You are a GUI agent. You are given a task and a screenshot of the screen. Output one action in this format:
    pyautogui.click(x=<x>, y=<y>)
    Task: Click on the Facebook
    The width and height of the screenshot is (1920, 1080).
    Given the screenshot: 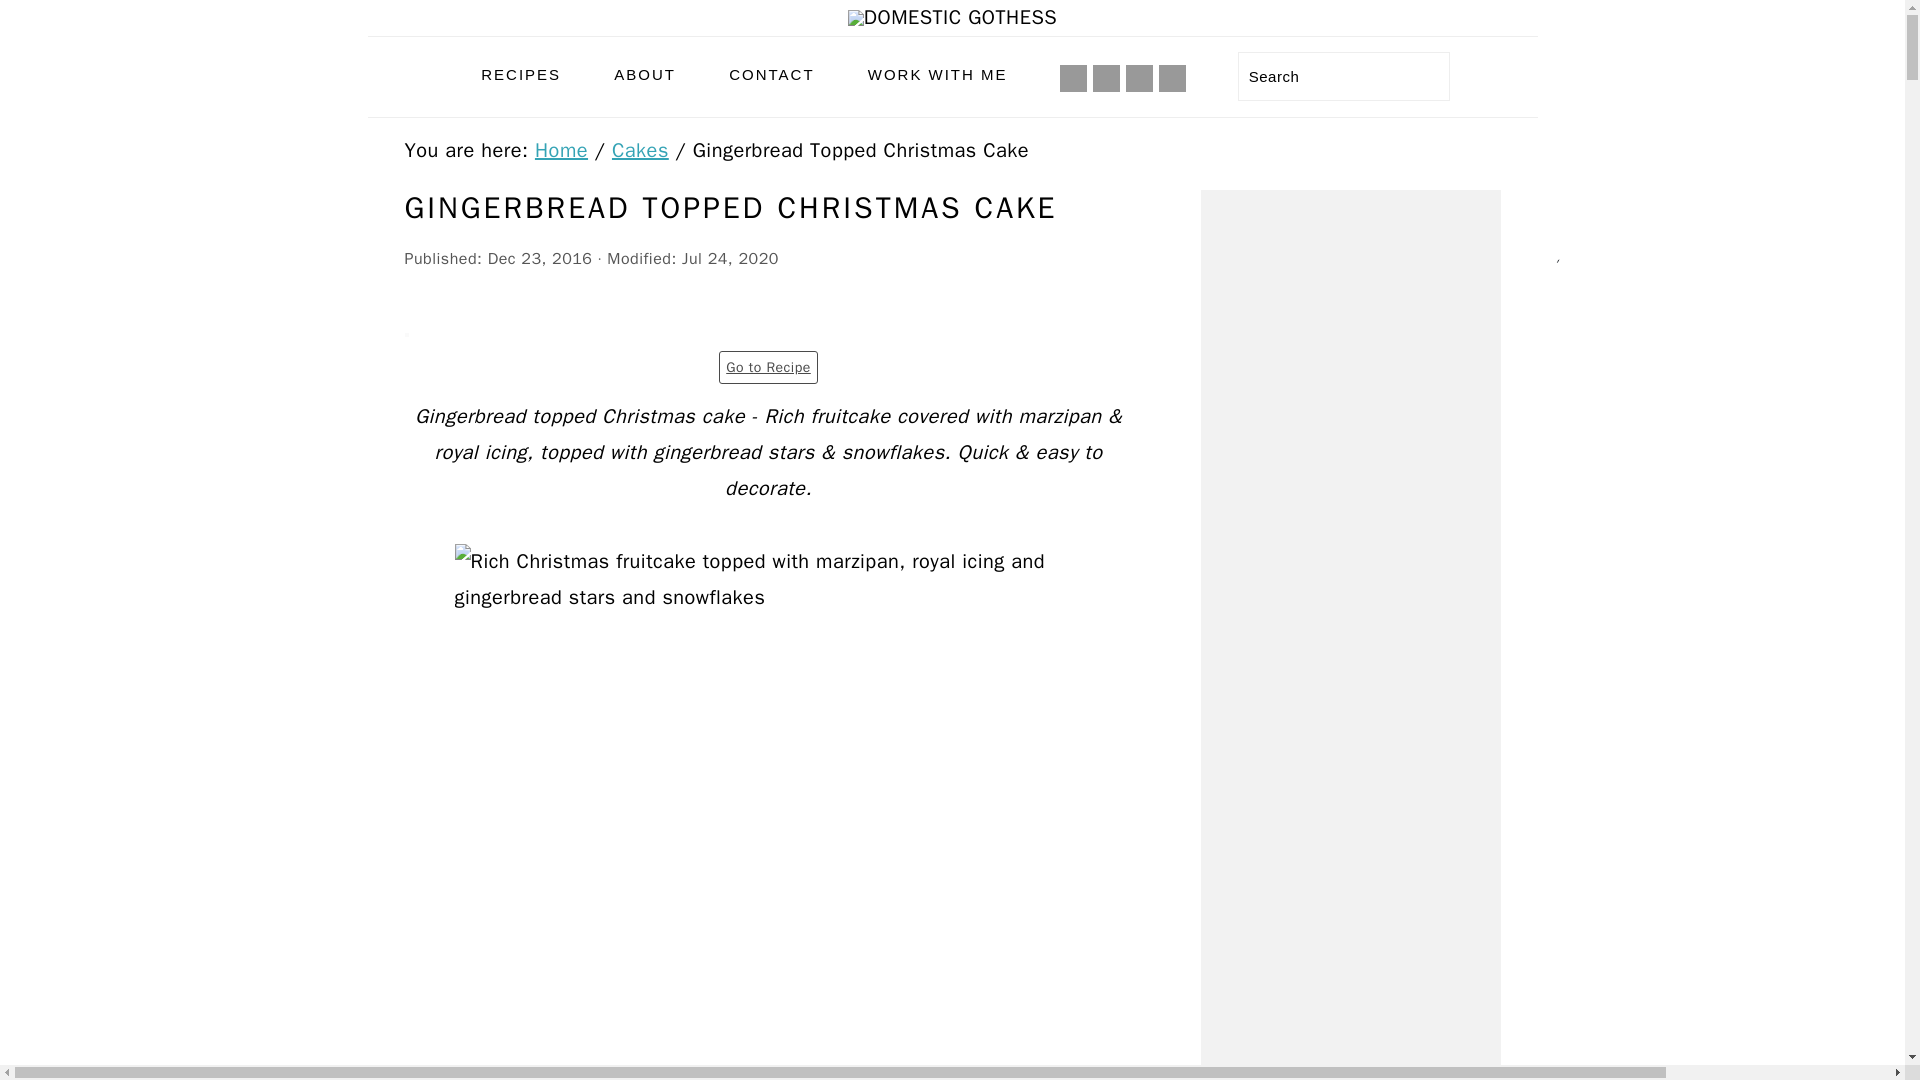 What is the action you would take?
    pyautogui.click(x=1074, y=78)
    